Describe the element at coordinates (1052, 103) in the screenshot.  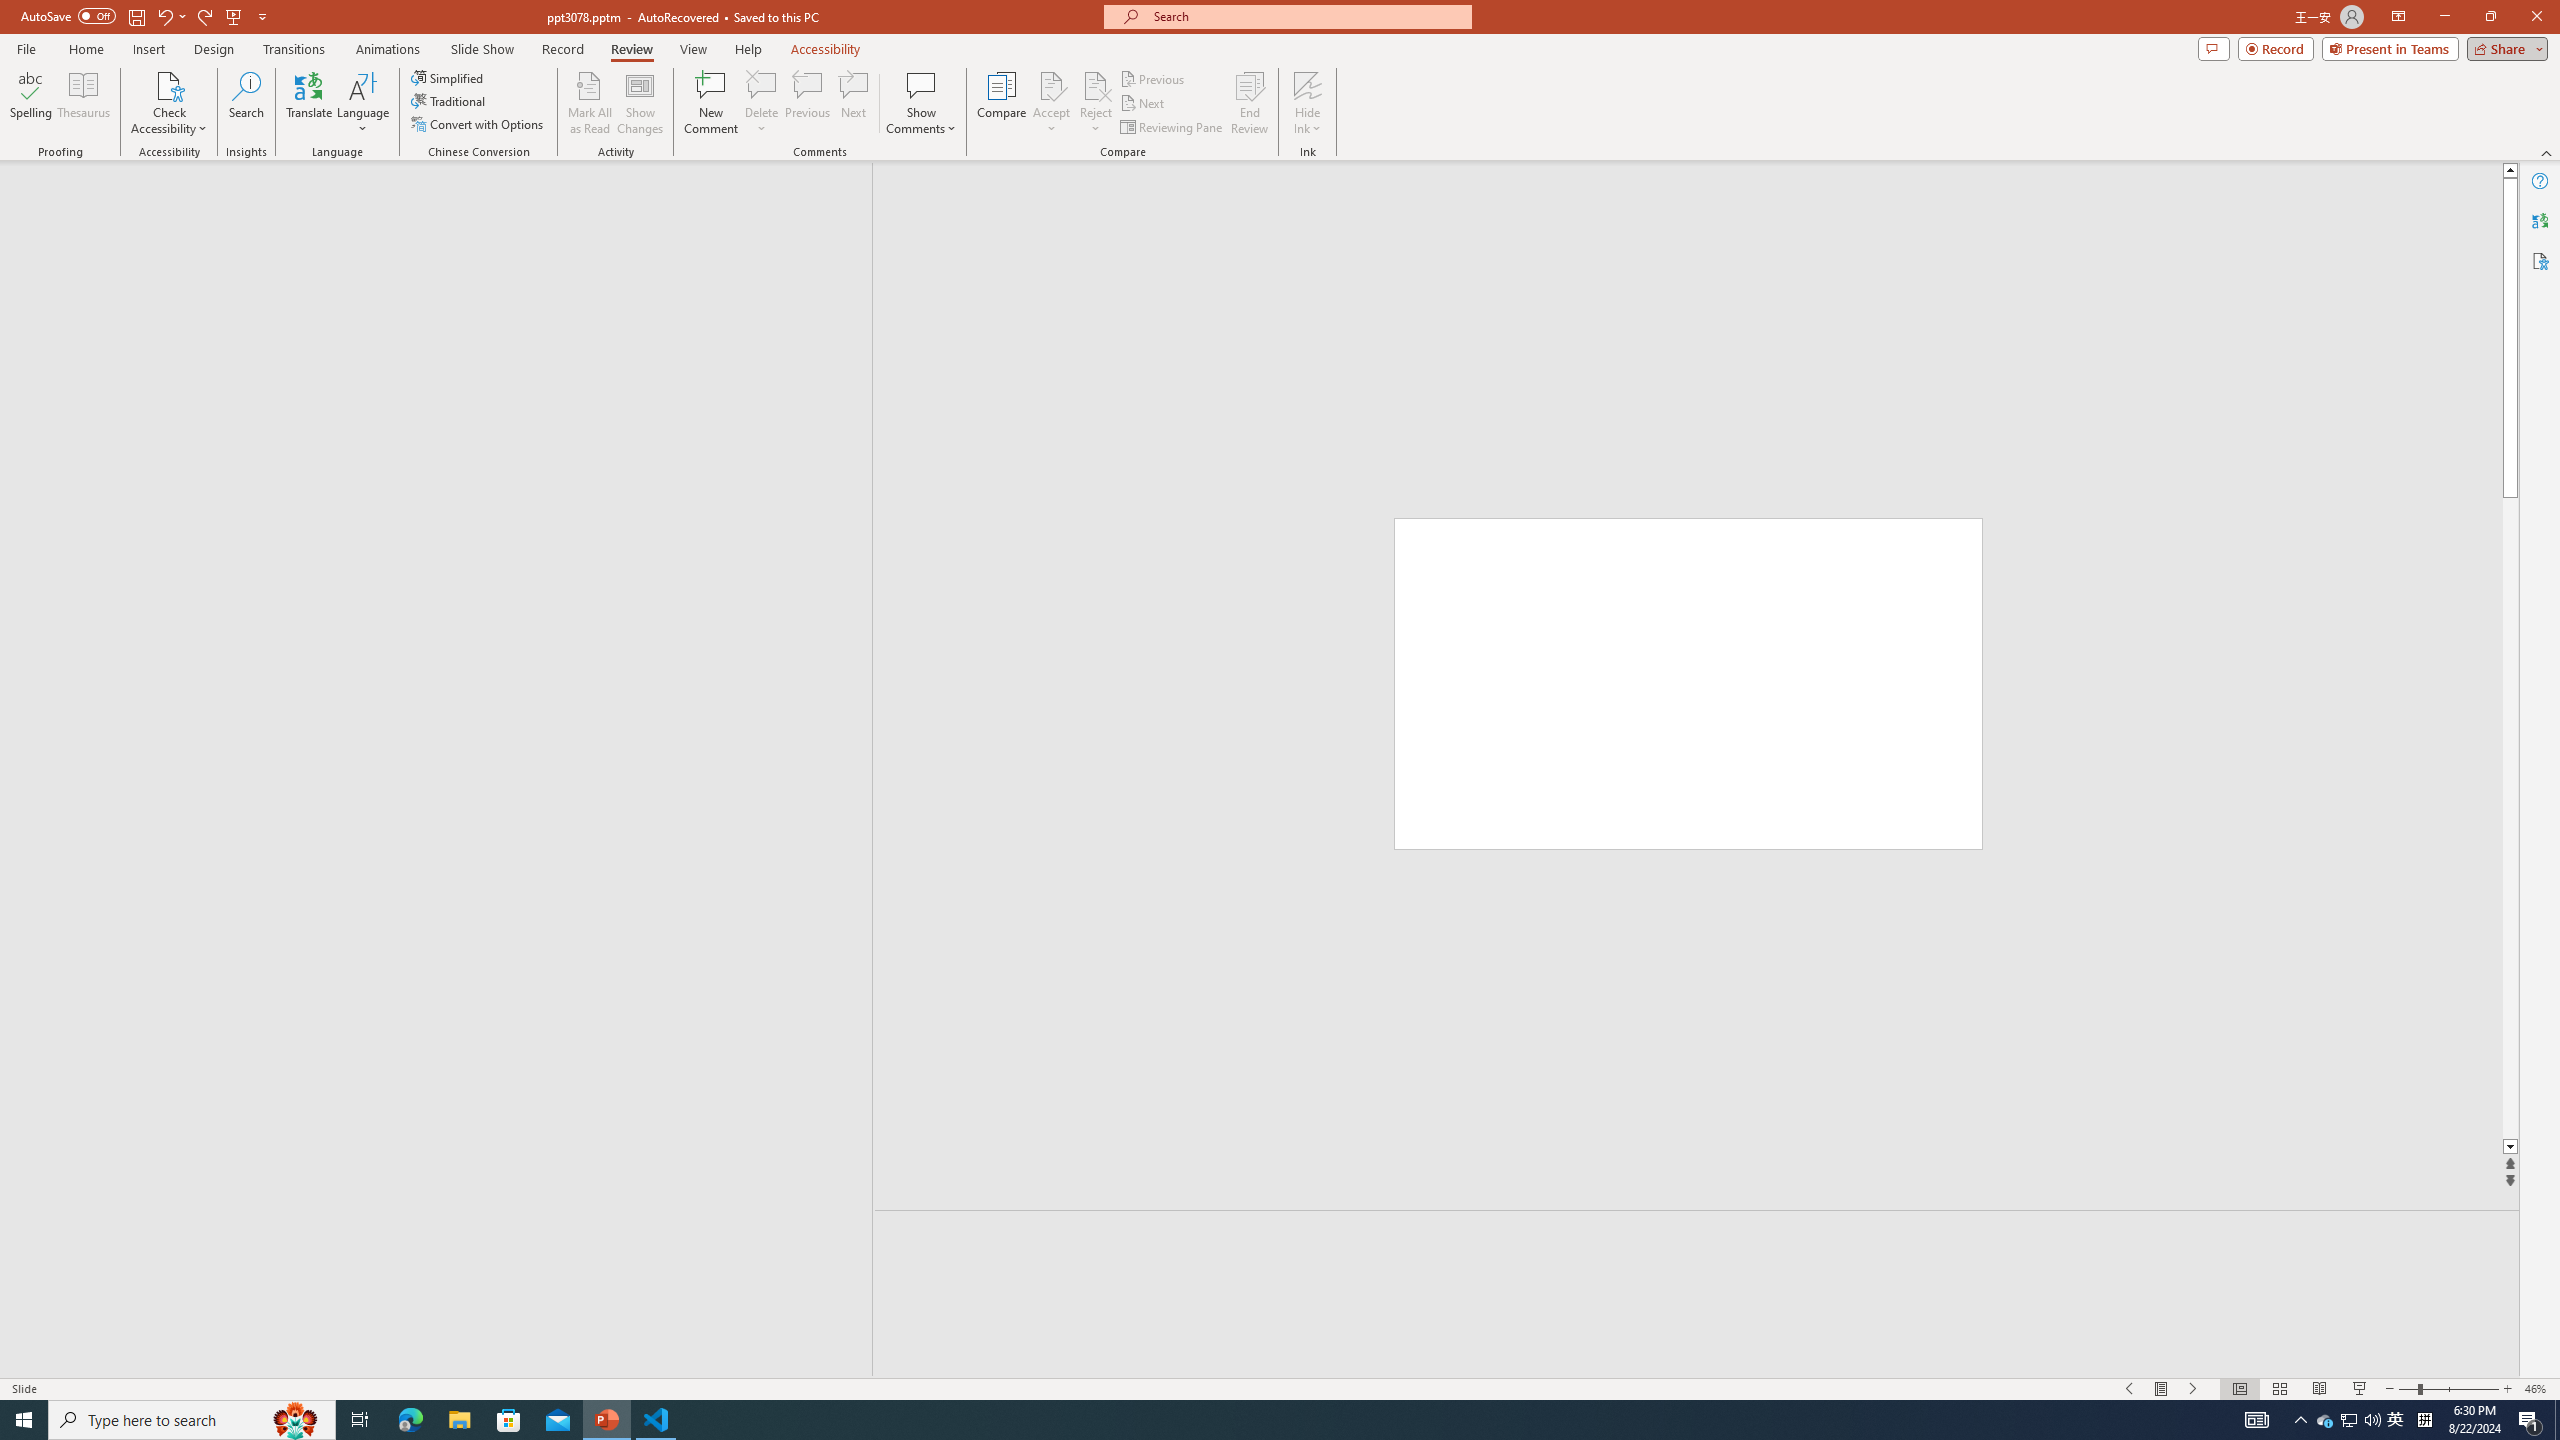
I see `Accept` at that location.